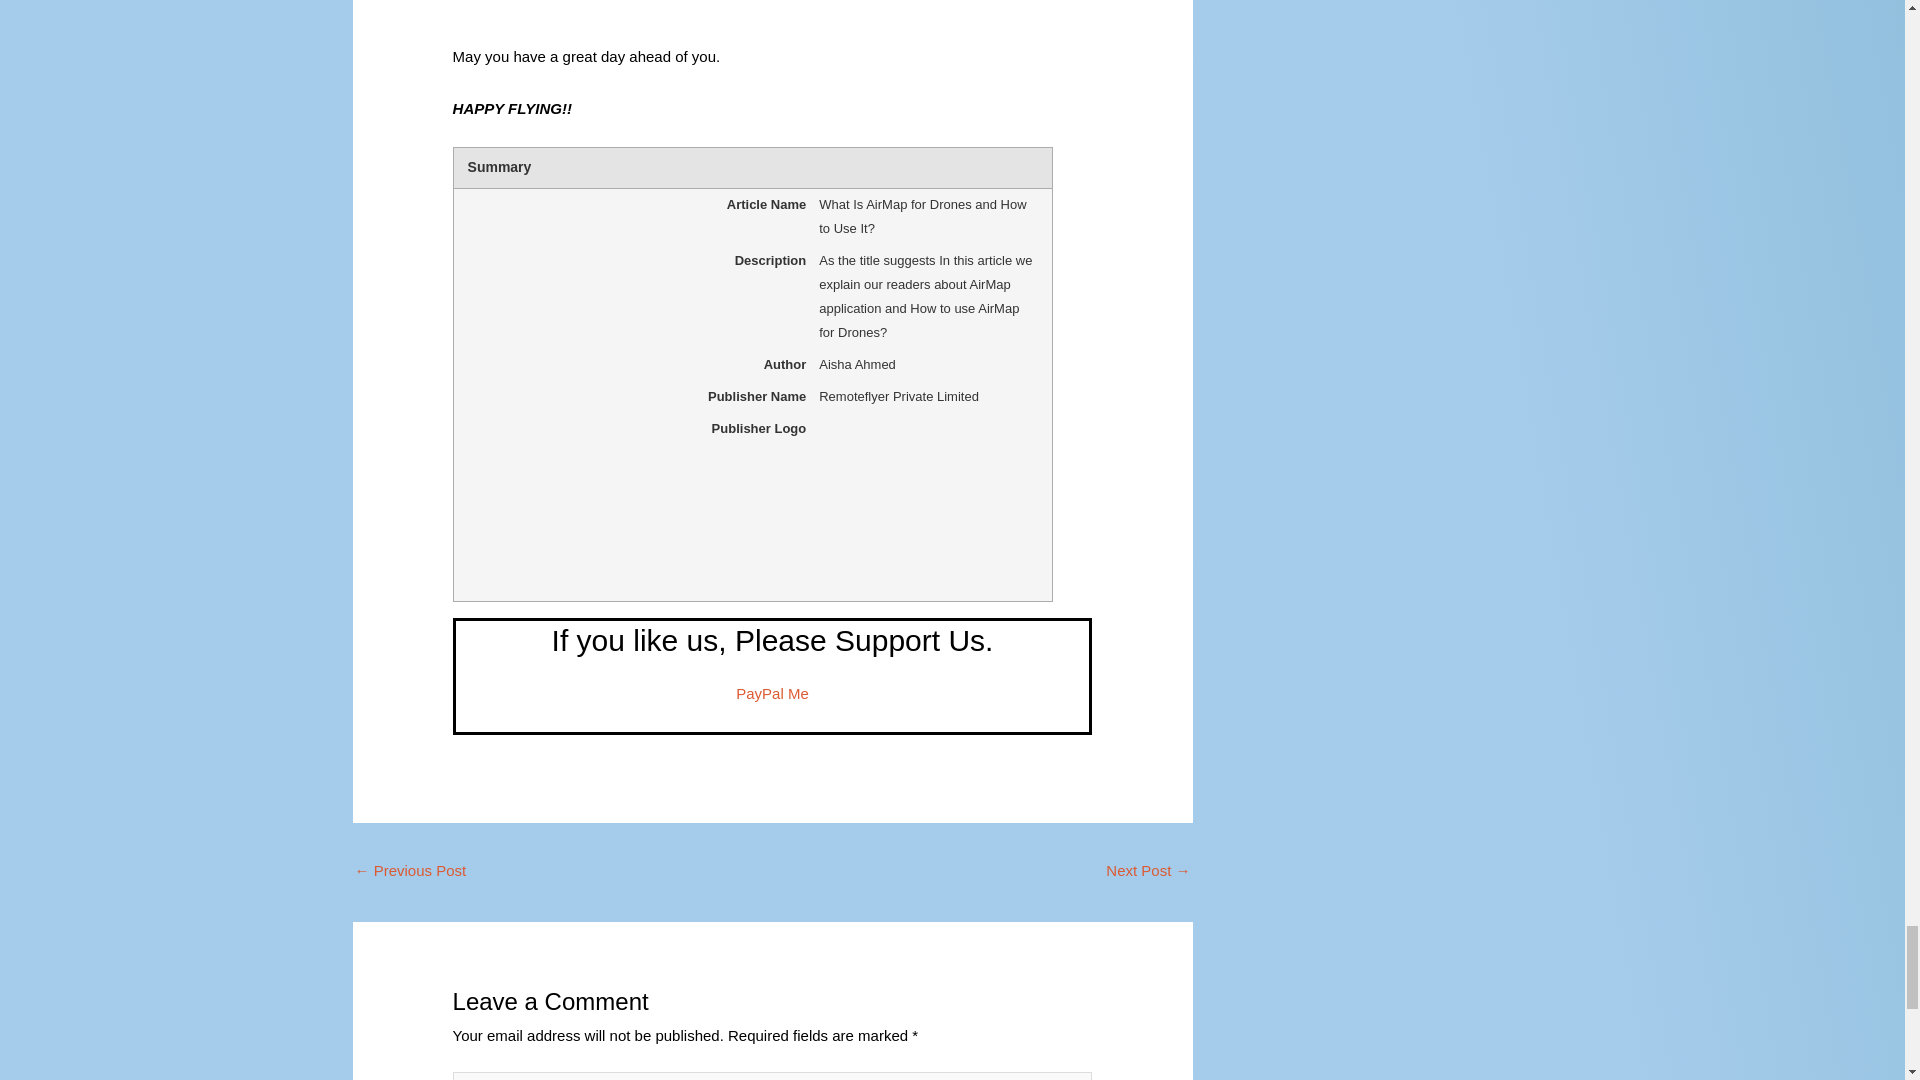  Describe the element at coordinates (772, 693) in the screenshot. I see `PayPal Me` at that location.